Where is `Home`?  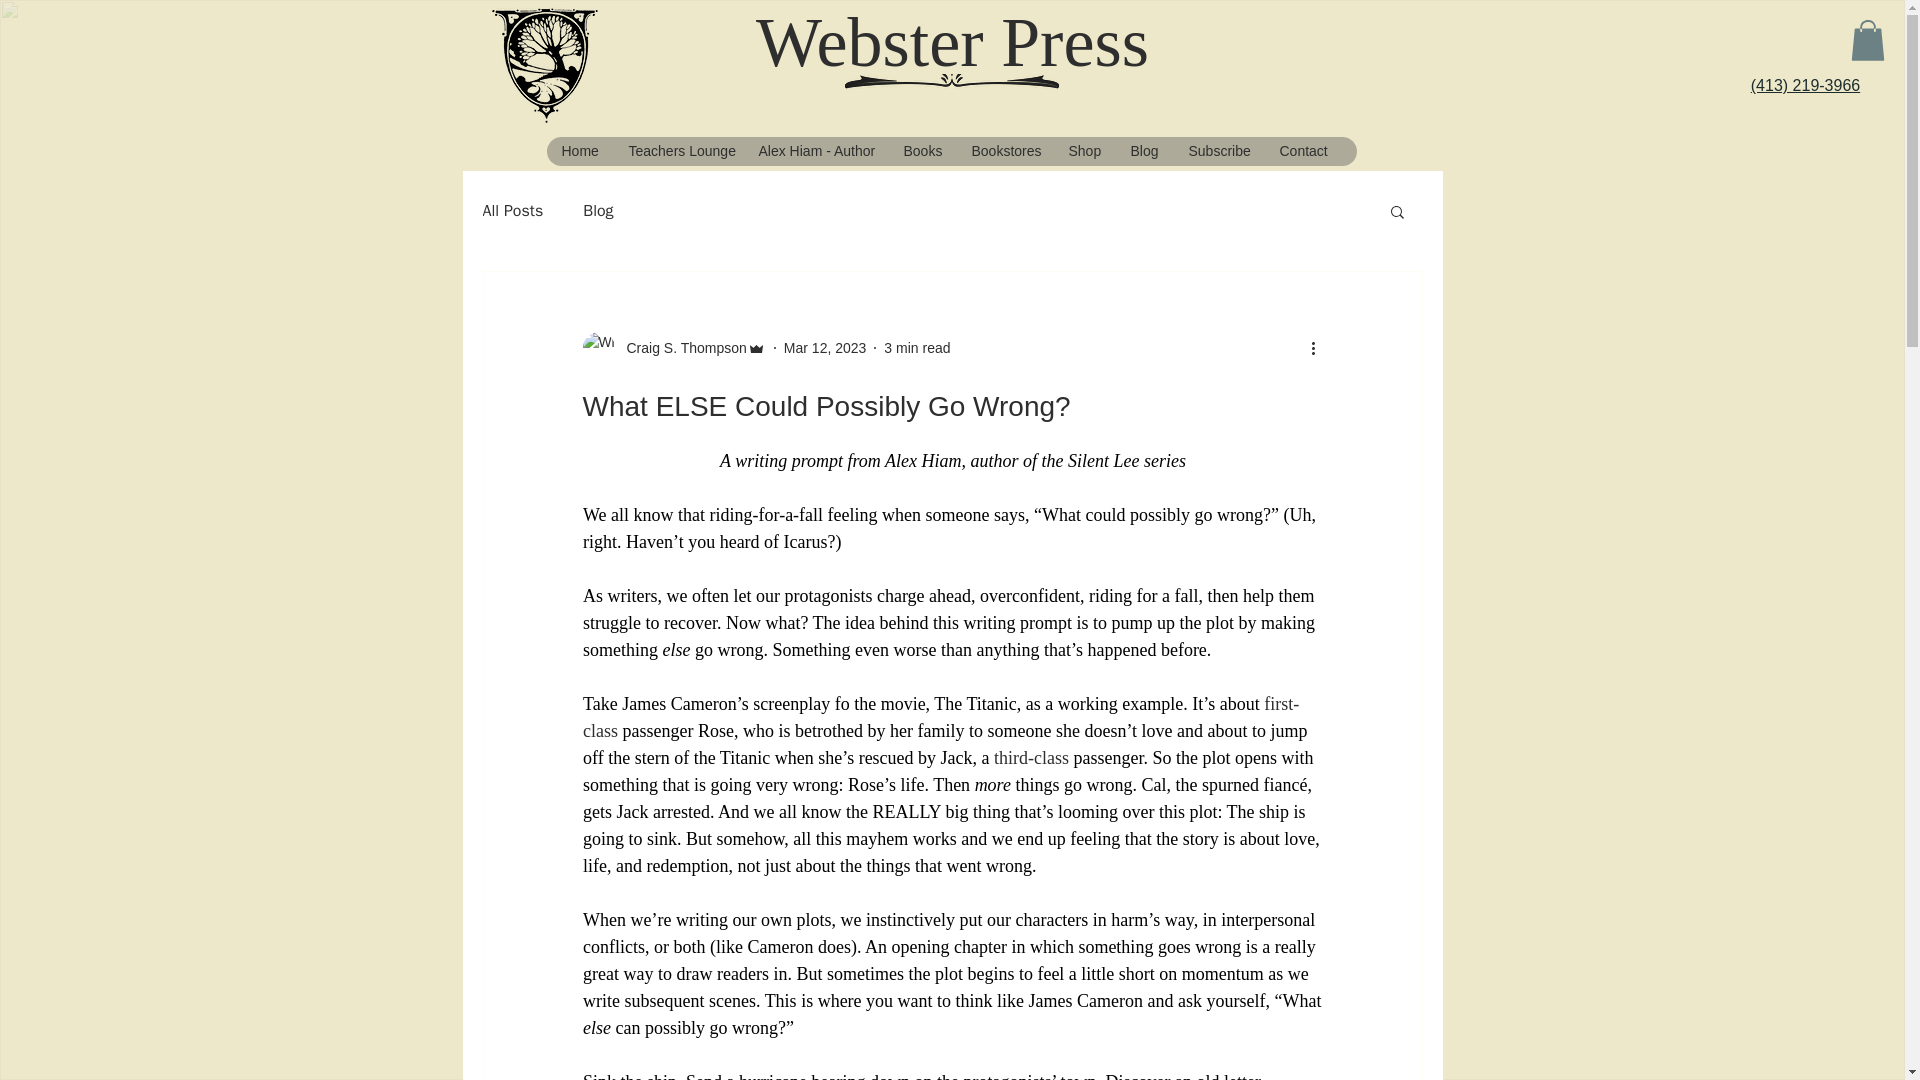
Home is located at coordinates (578, 152).